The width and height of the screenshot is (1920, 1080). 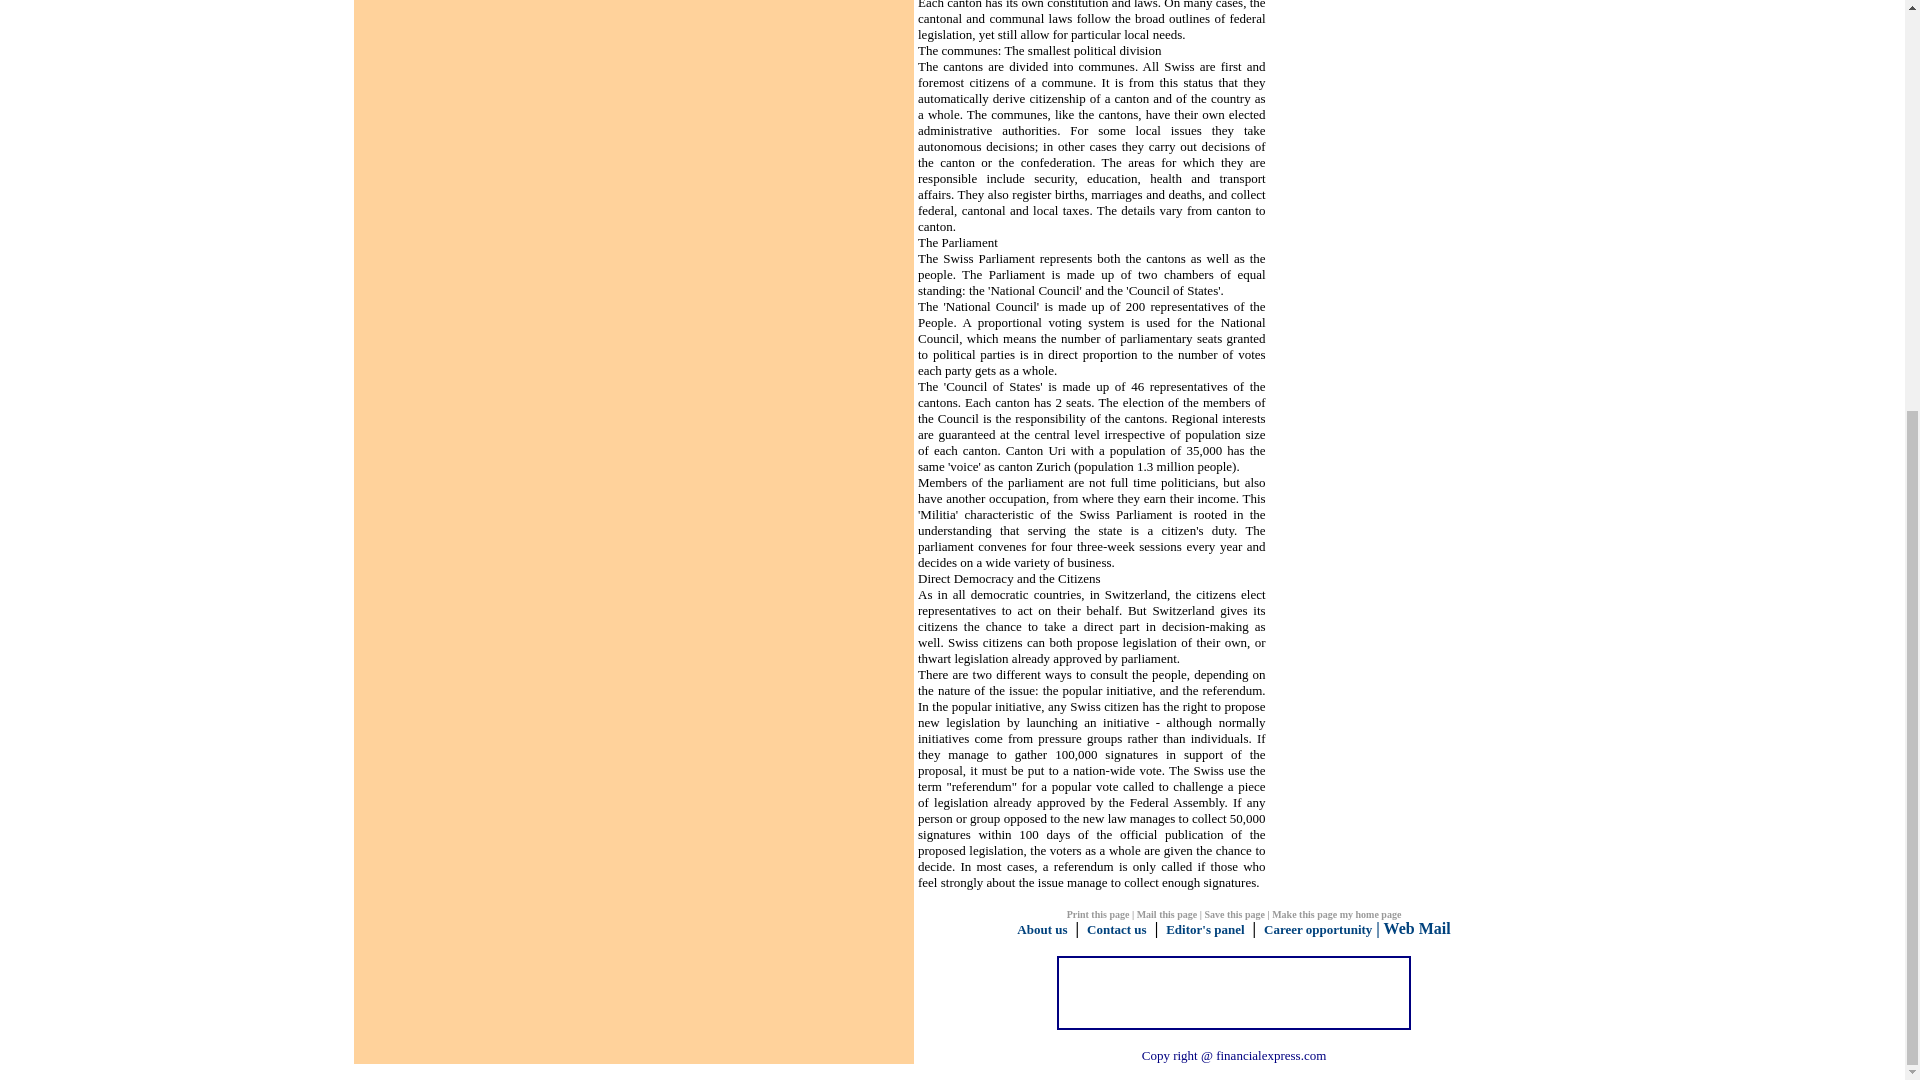 I want to click on Mail this page, so click(x=1167, y=914).